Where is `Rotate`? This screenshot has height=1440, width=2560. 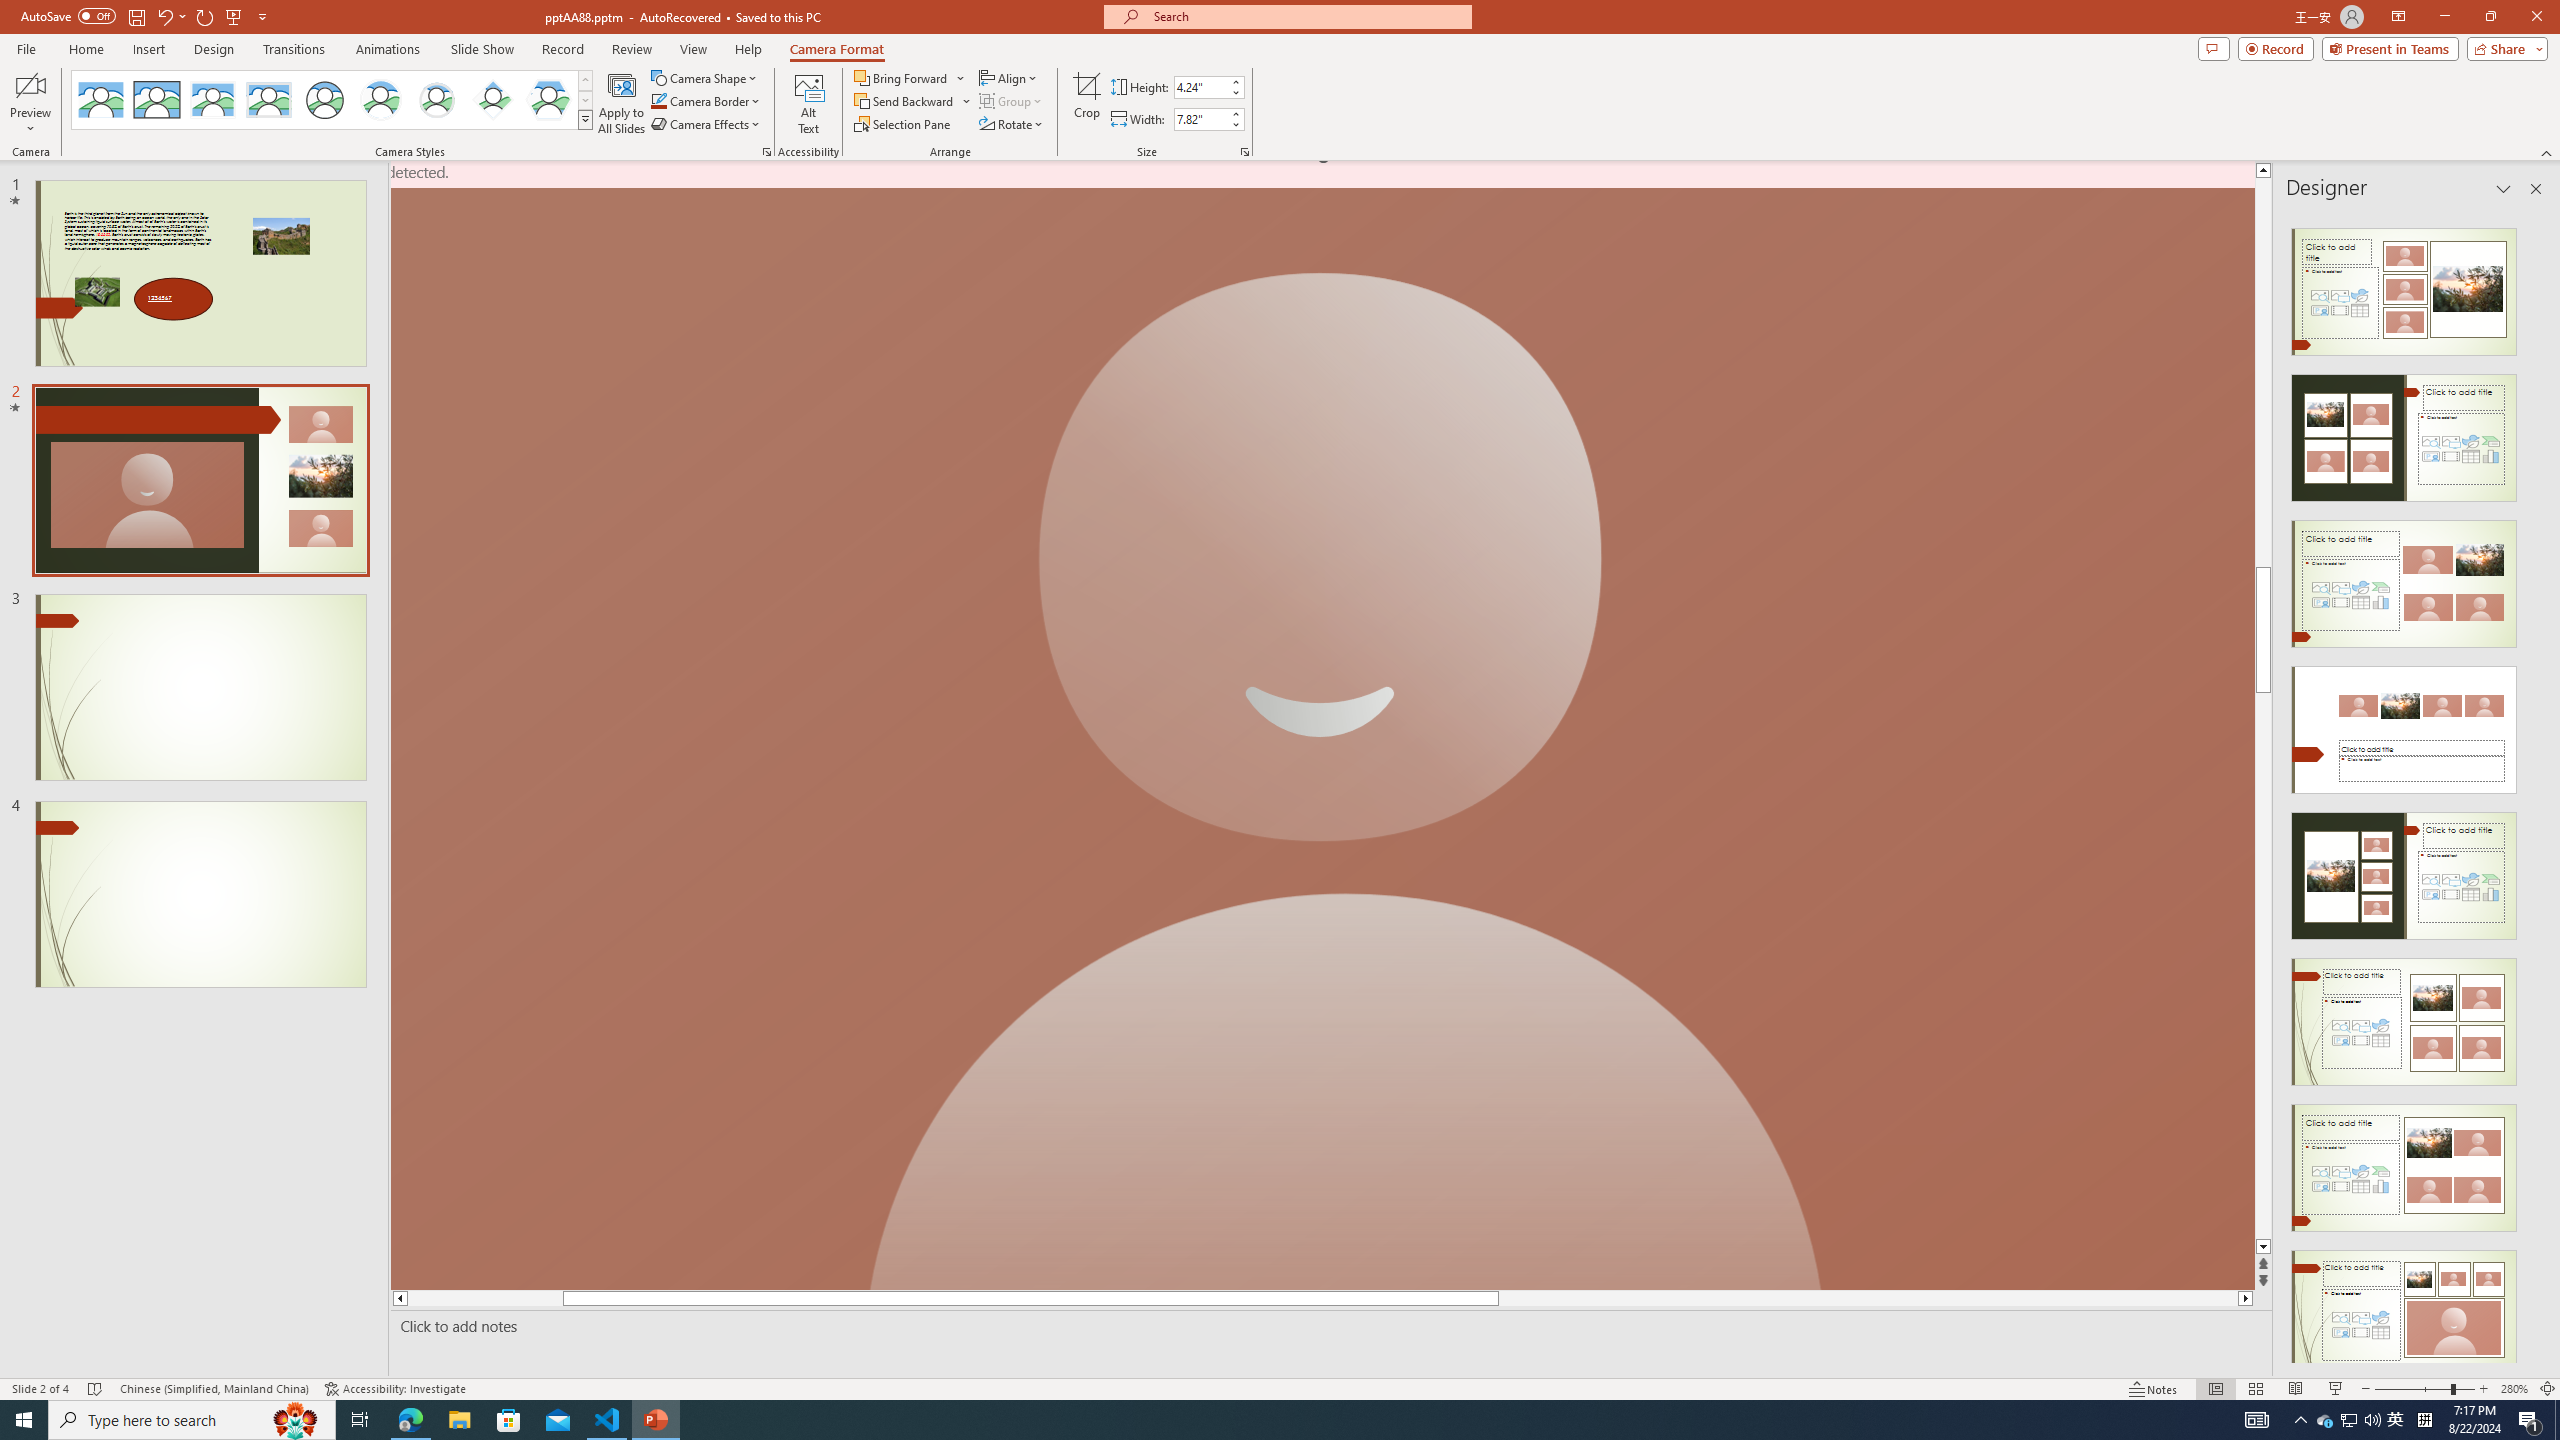 Rotate is located at coordinates (1012, 124).